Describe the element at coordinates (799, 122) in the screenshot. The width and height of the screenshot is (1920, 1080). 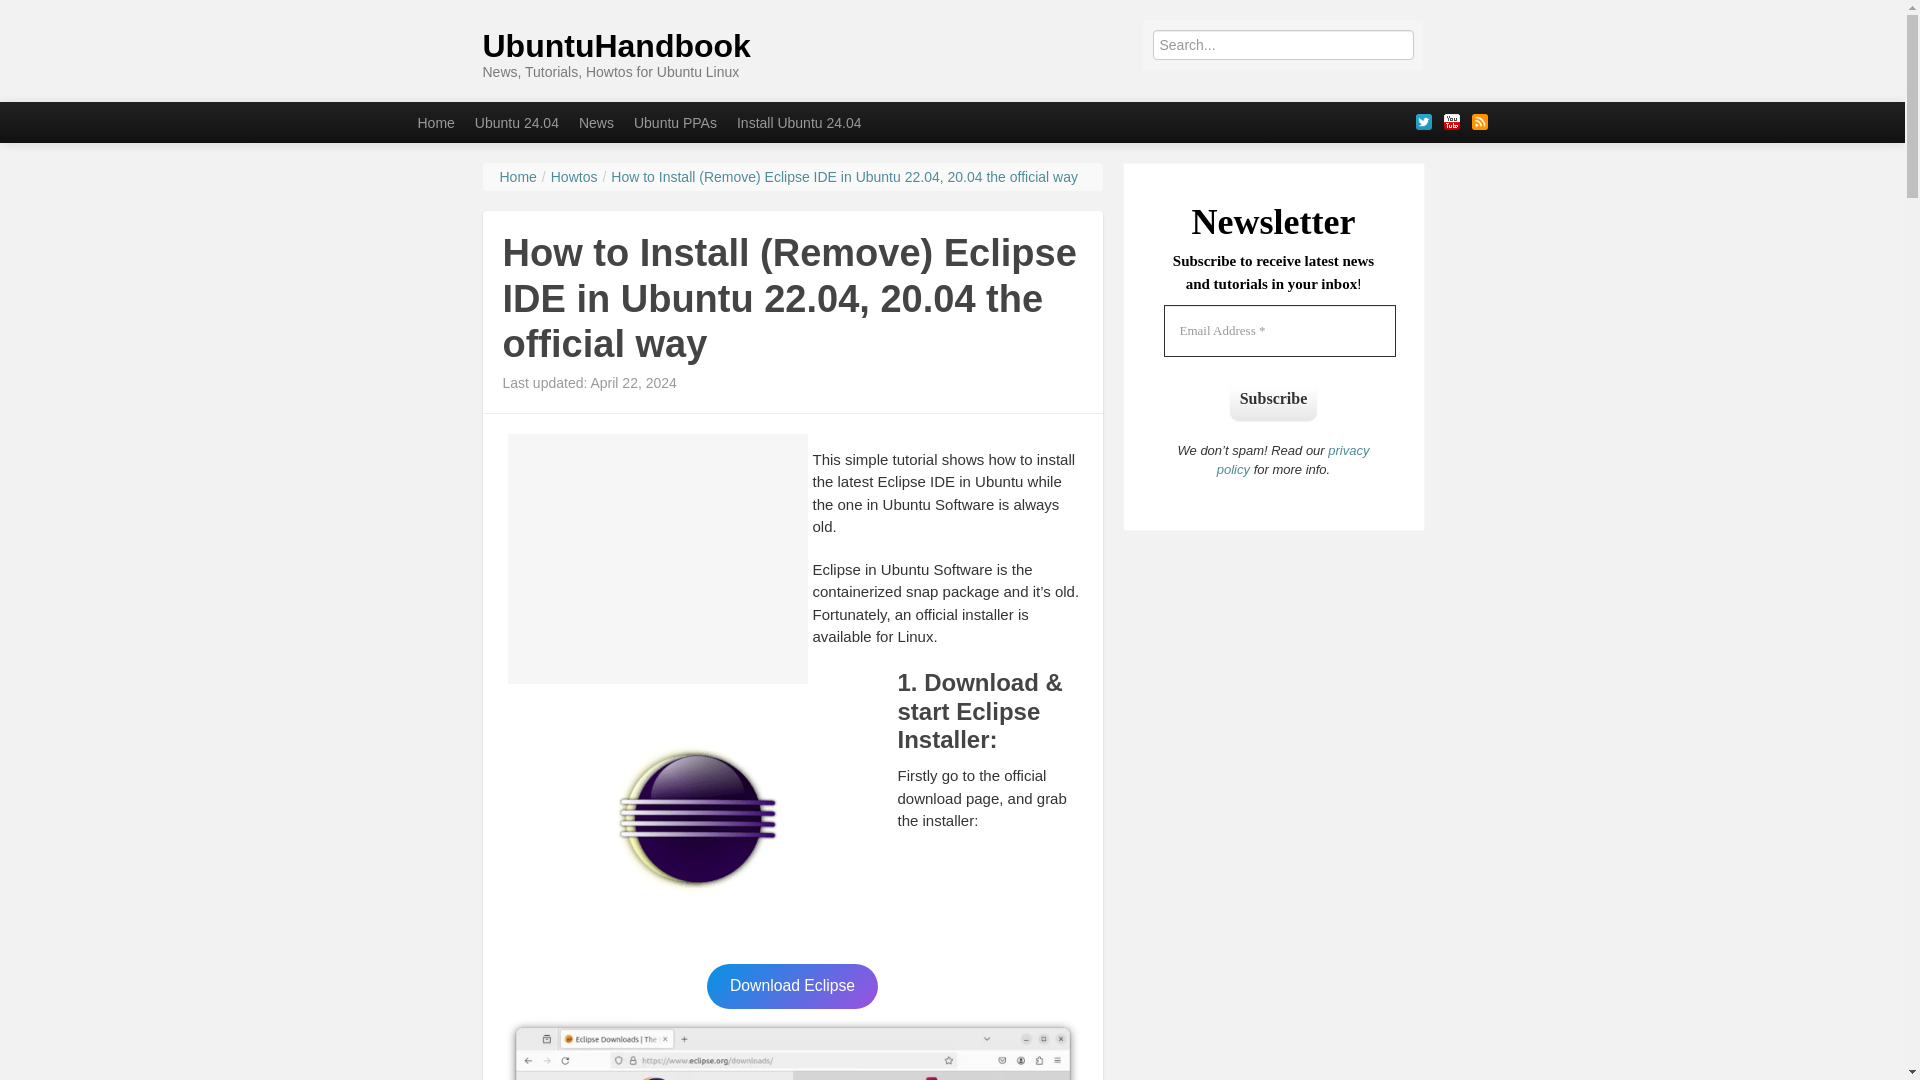
I see `Install Ubuntu 24.04` at that location.